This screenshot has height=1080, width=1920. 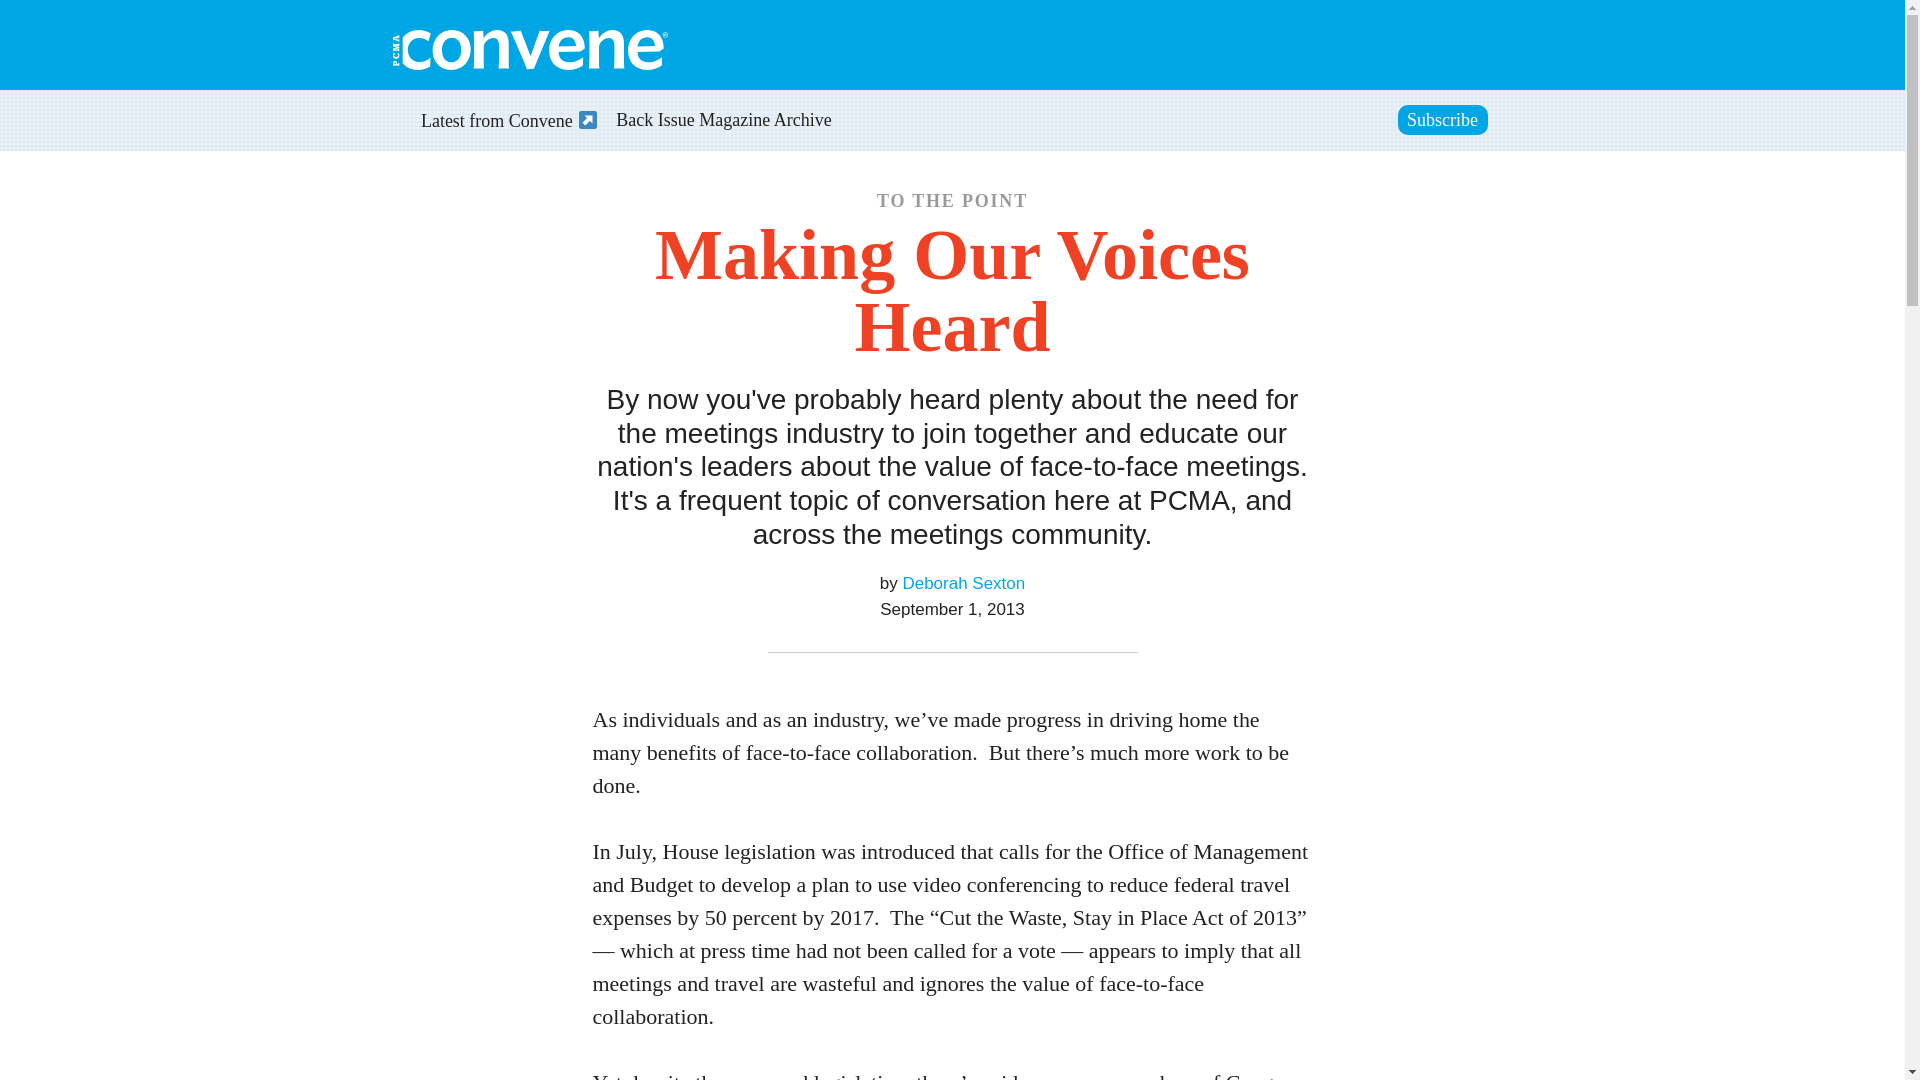 What do you see at coordinates (964, 582) in the screenshot?
I see `Posts by Deborah Sexton` at bounding box center [964, 582].